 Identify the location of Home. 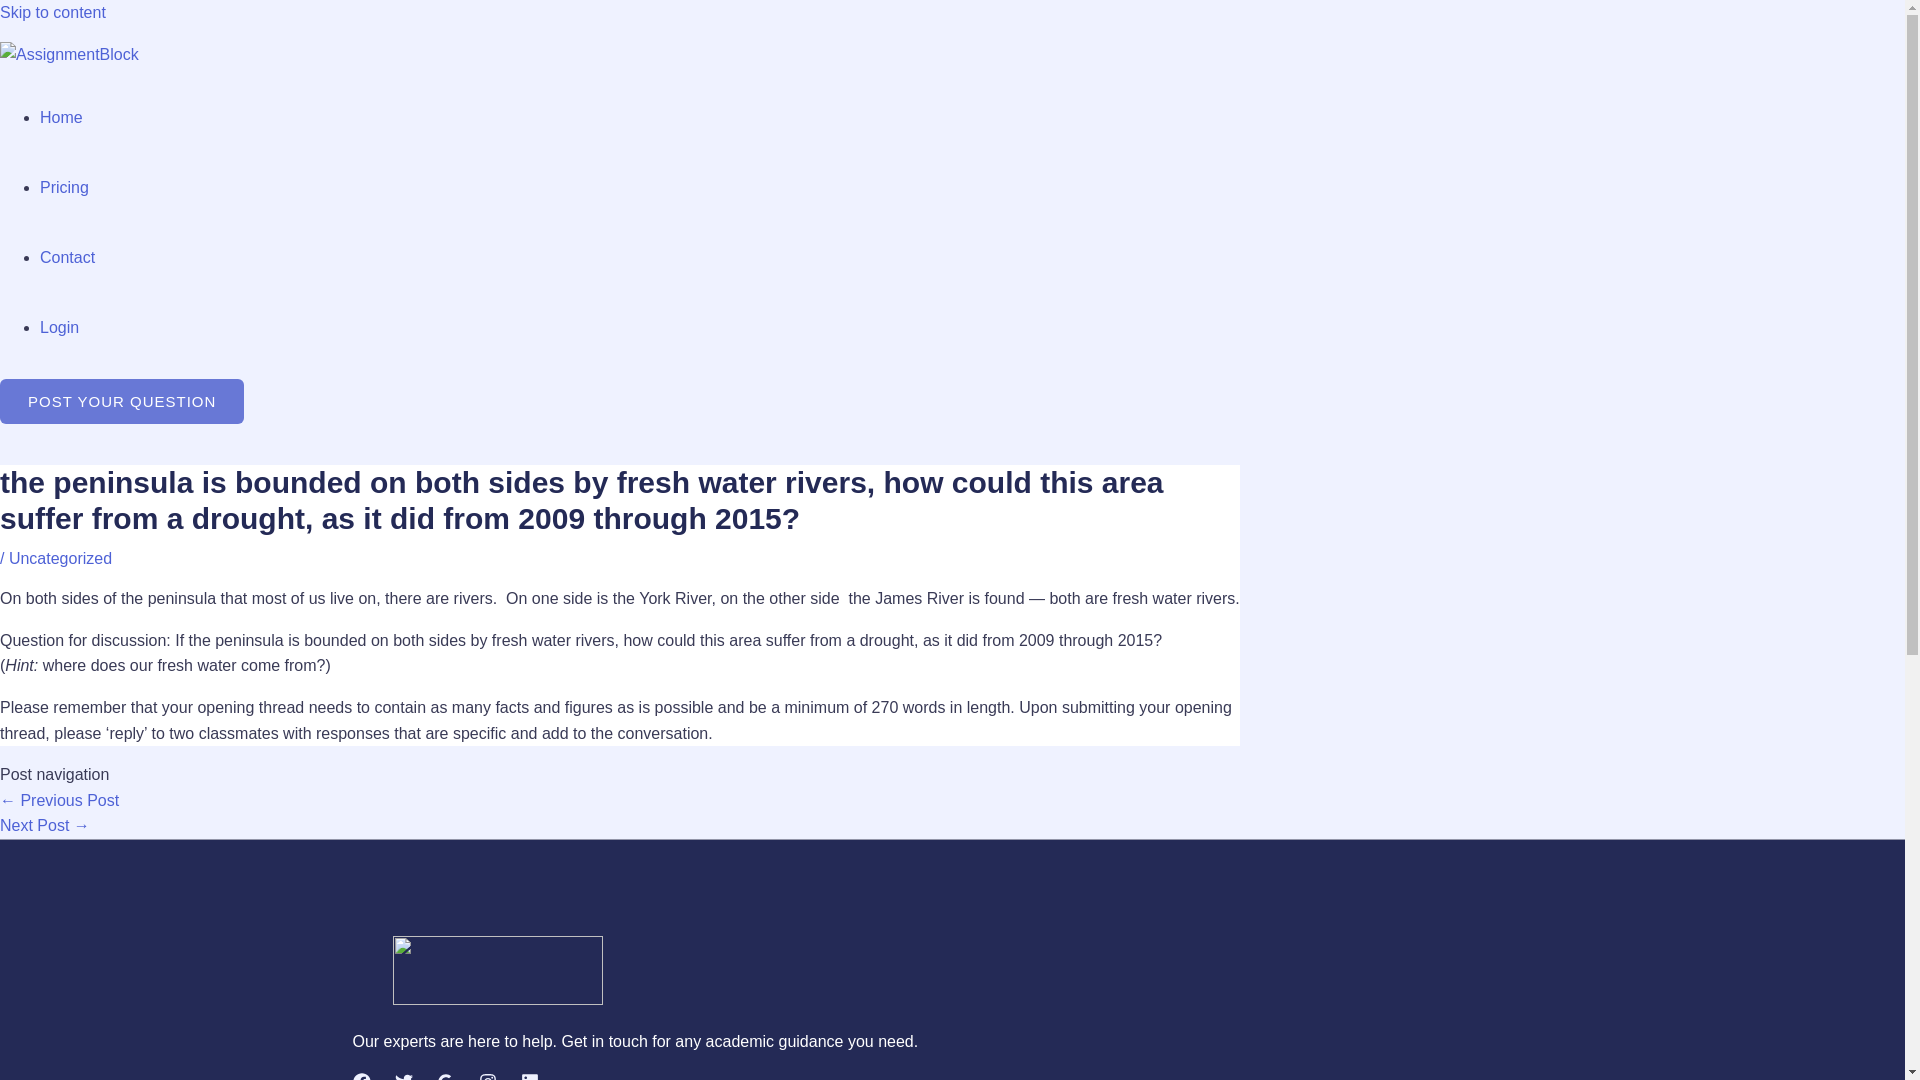
(61, 118).